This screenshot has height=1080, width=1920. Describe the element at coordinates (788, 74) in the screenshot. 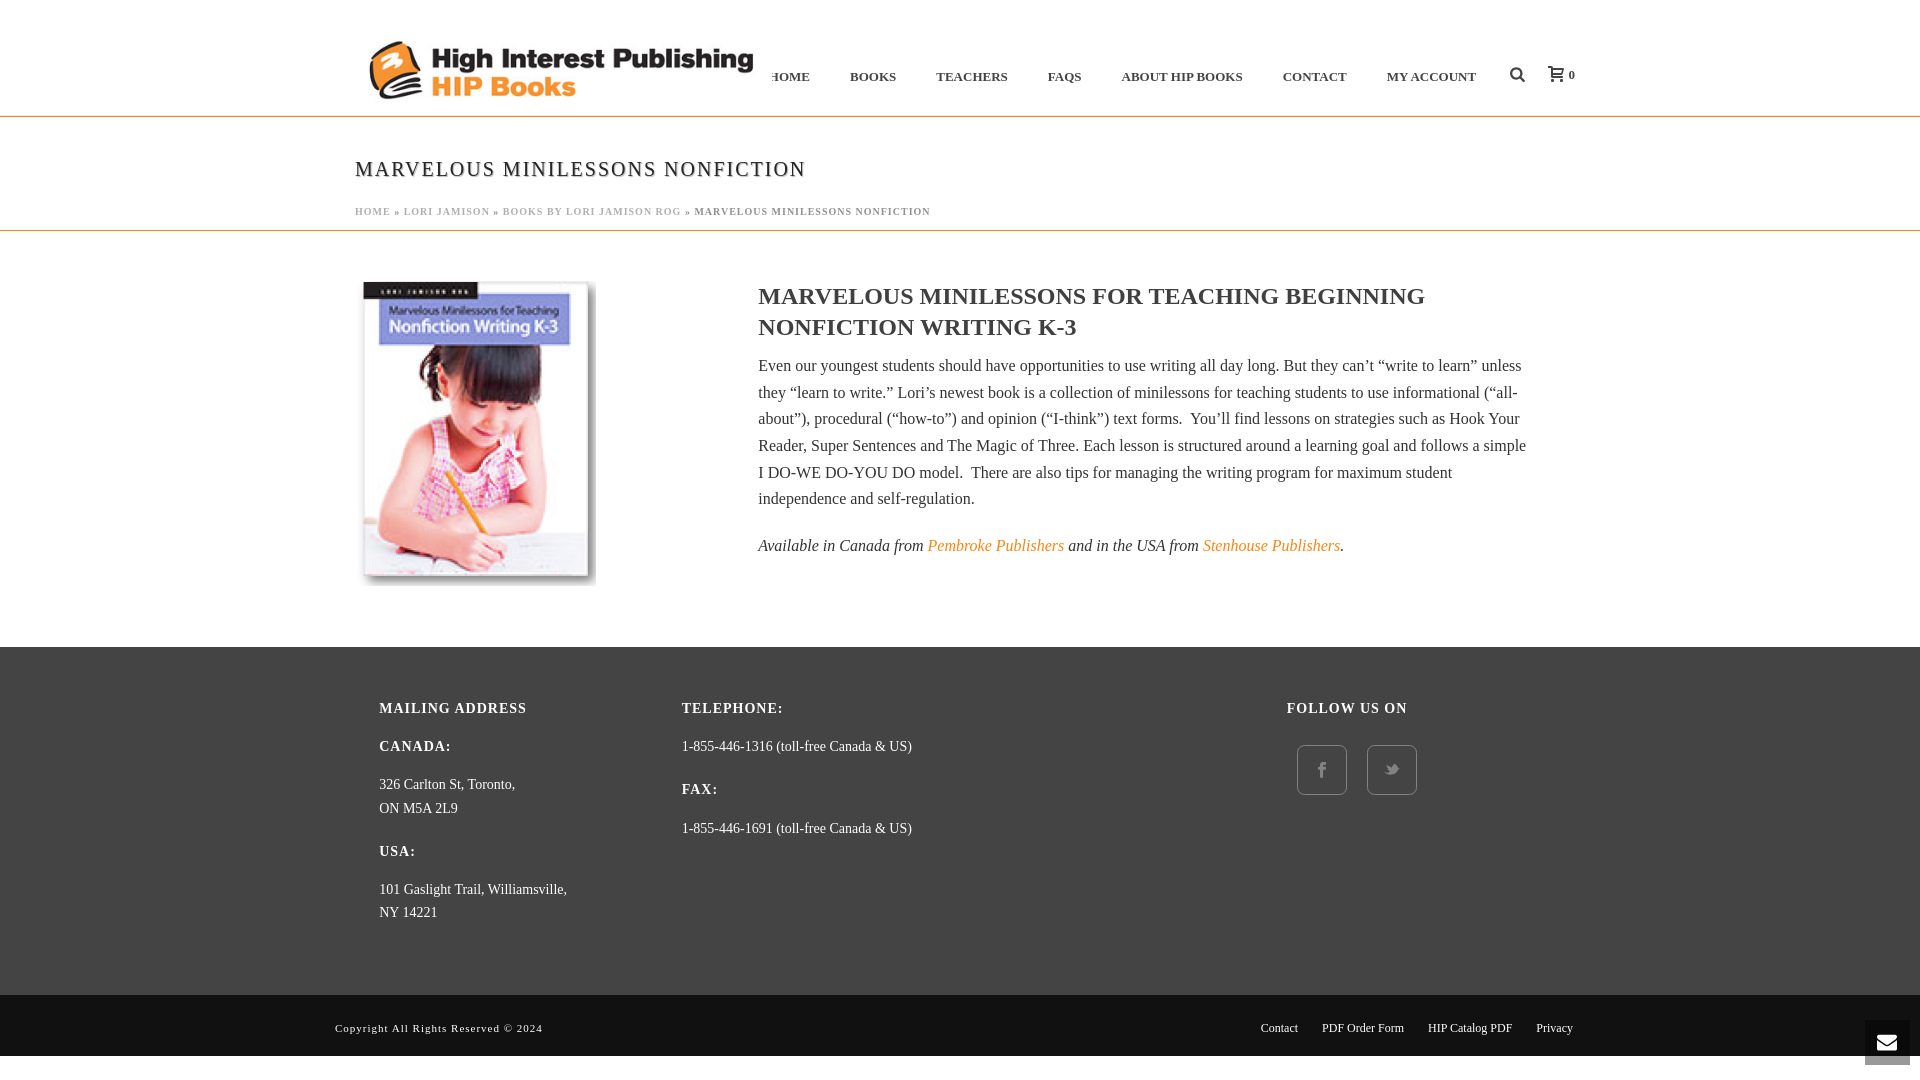

I see `HOME` at that location.